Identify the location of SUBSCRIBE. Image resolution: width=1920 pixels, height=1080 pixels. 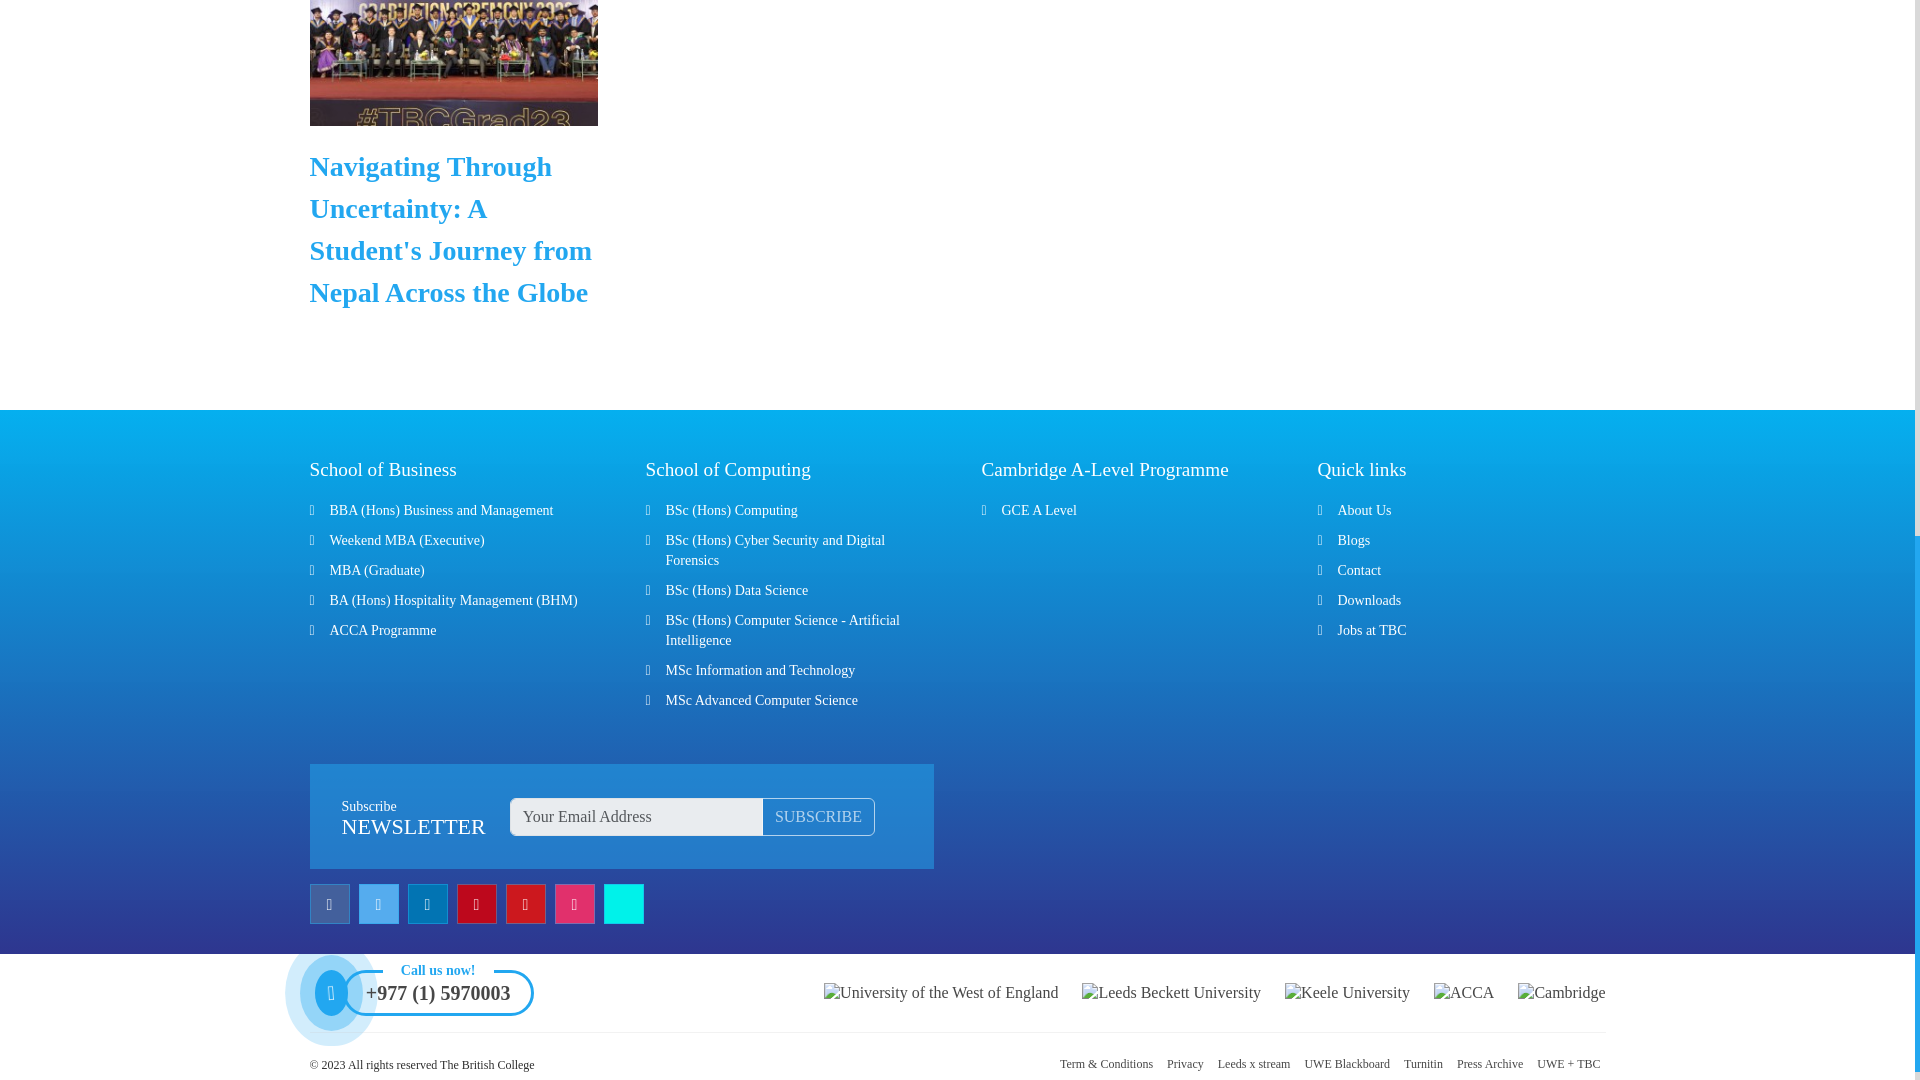
(818, 816).